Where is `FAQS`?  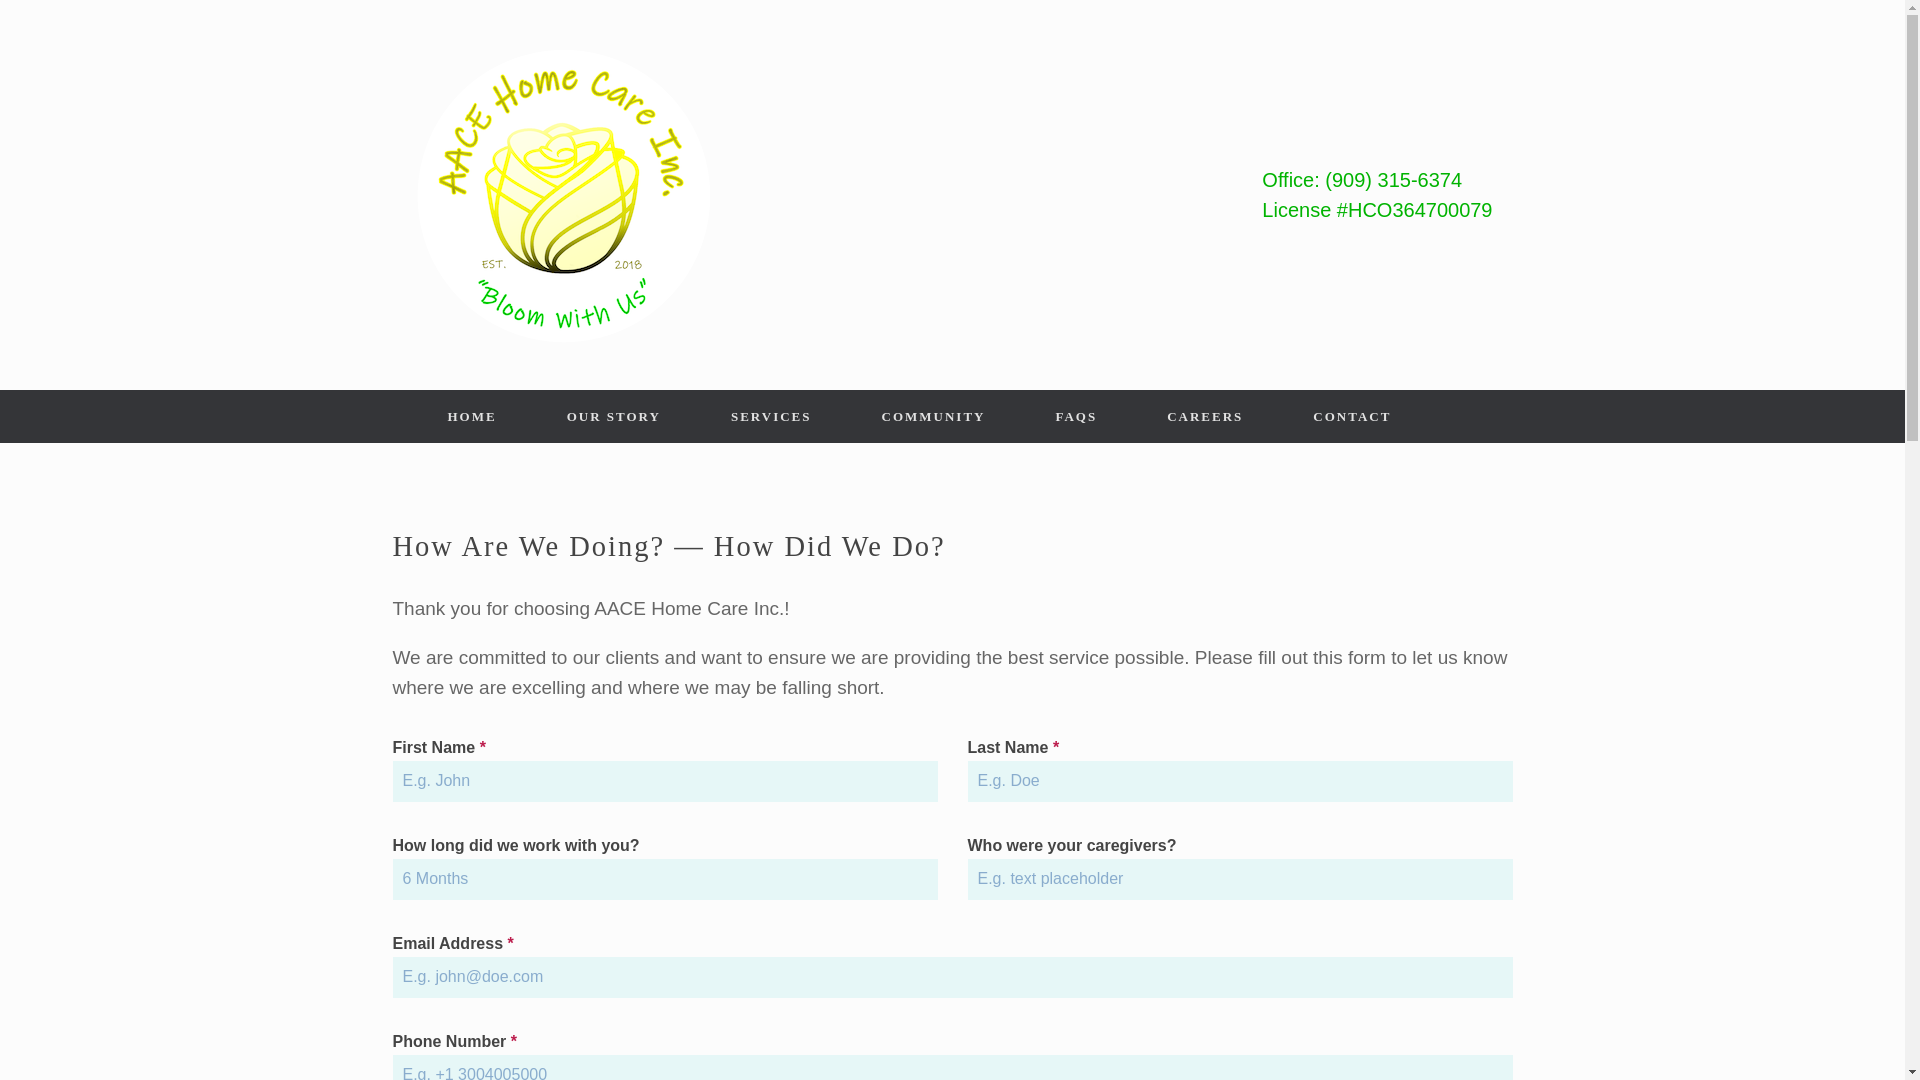 FAQS is located at coordinates (1076, 416).